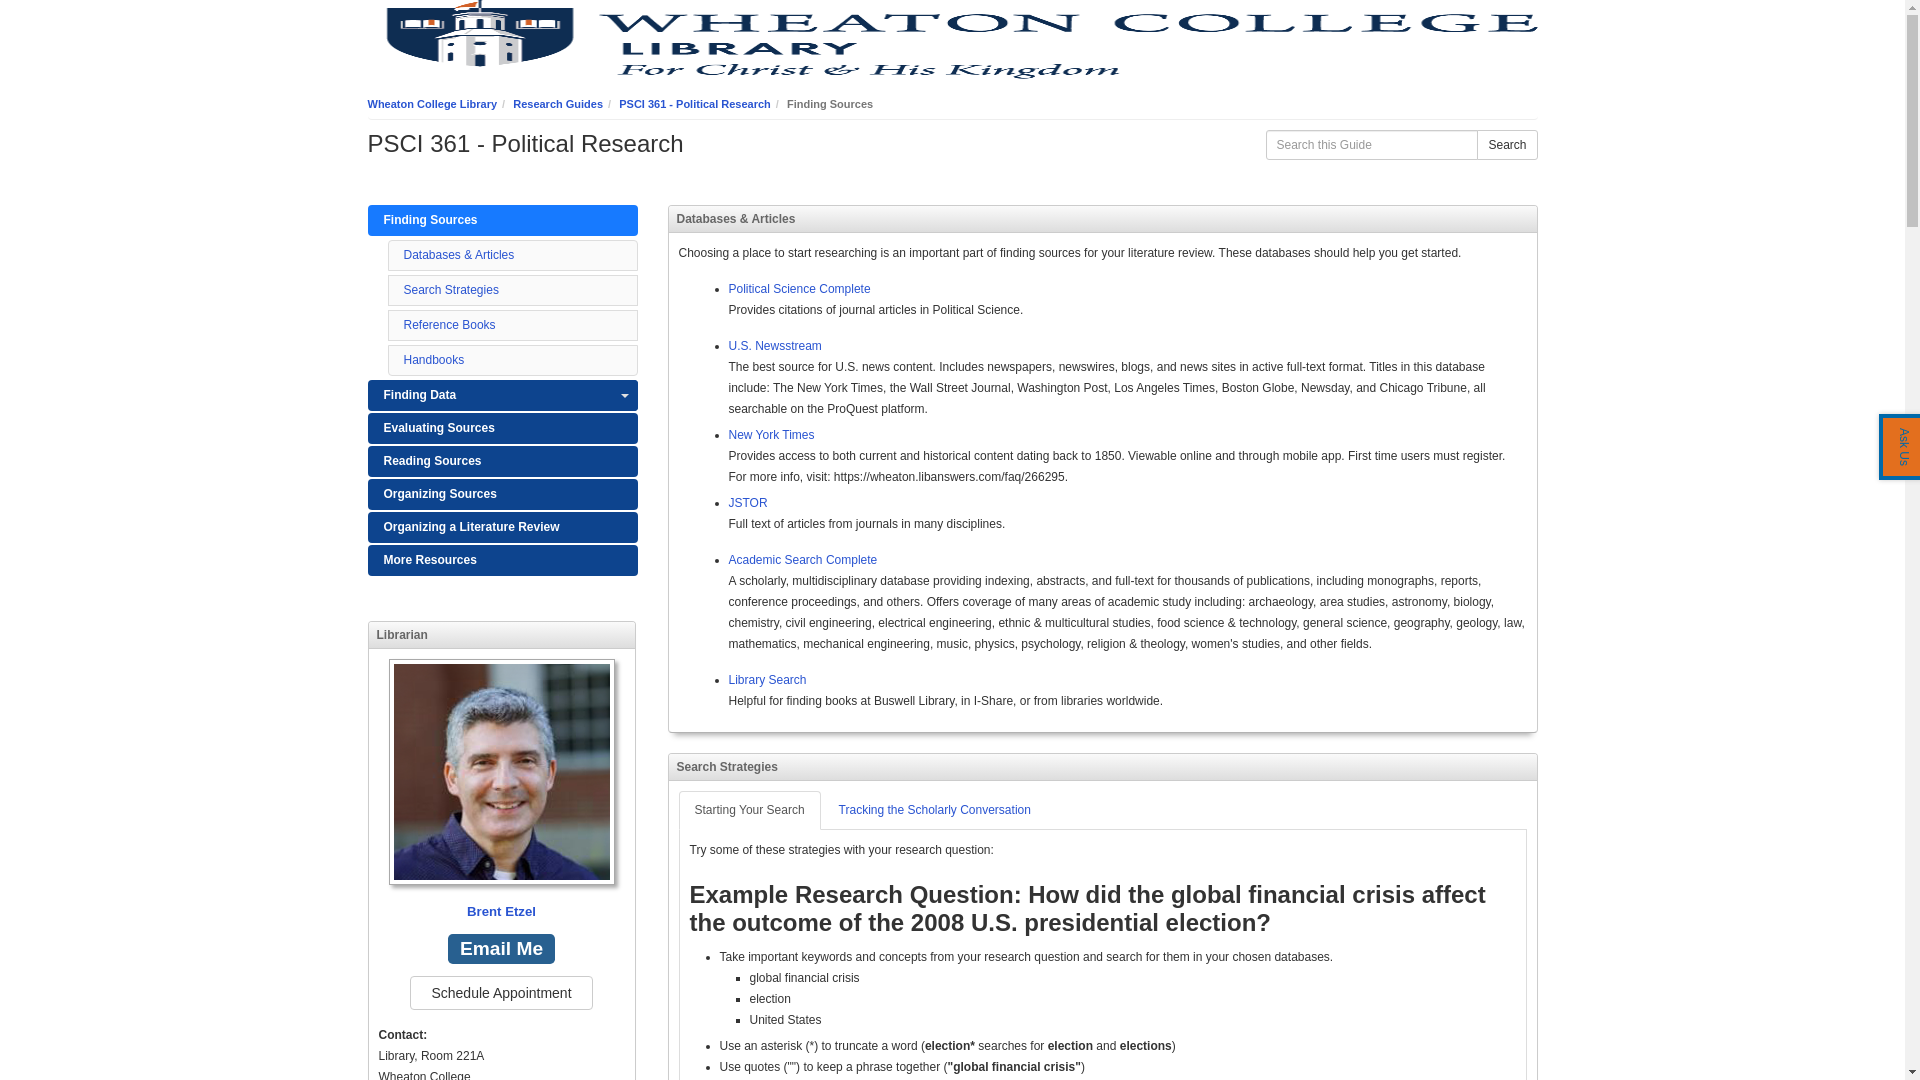 Image resolution: width=1920 pixels, height=1080 pixels. I want to click on Reference Books, so click(449, 324).